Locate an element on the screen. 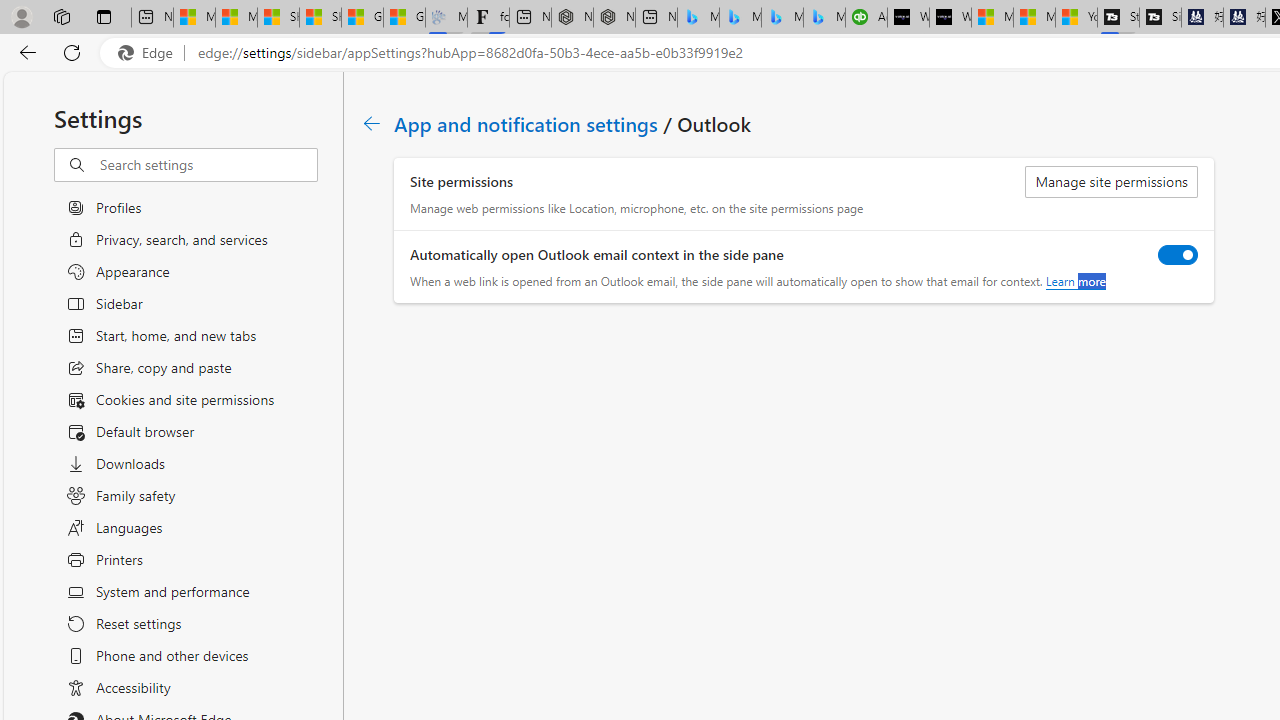 This screenshot has height=720, width=1280. Automatically open Outlook email context in the side pane is located at coordinates (1178, 254).